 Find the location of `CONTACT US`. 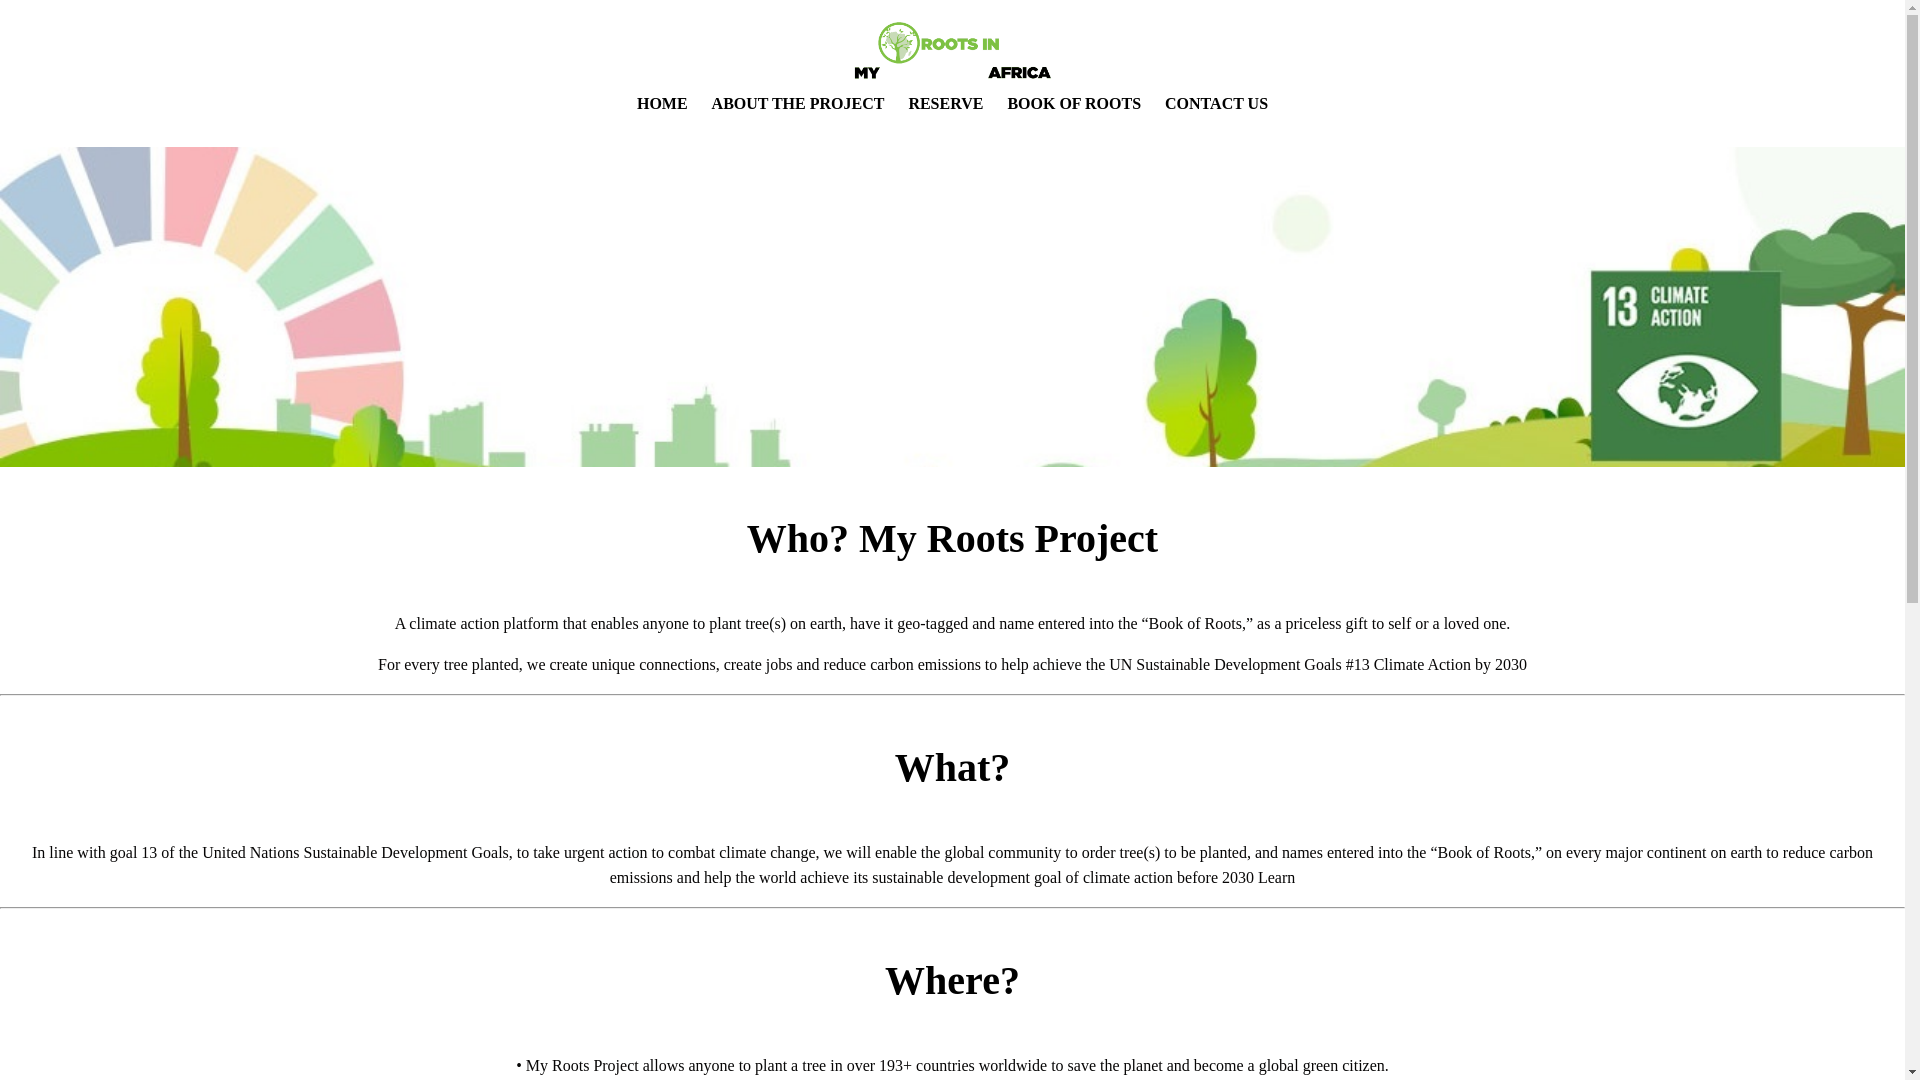

CONTACT US is located at coordinates (1216, 104).